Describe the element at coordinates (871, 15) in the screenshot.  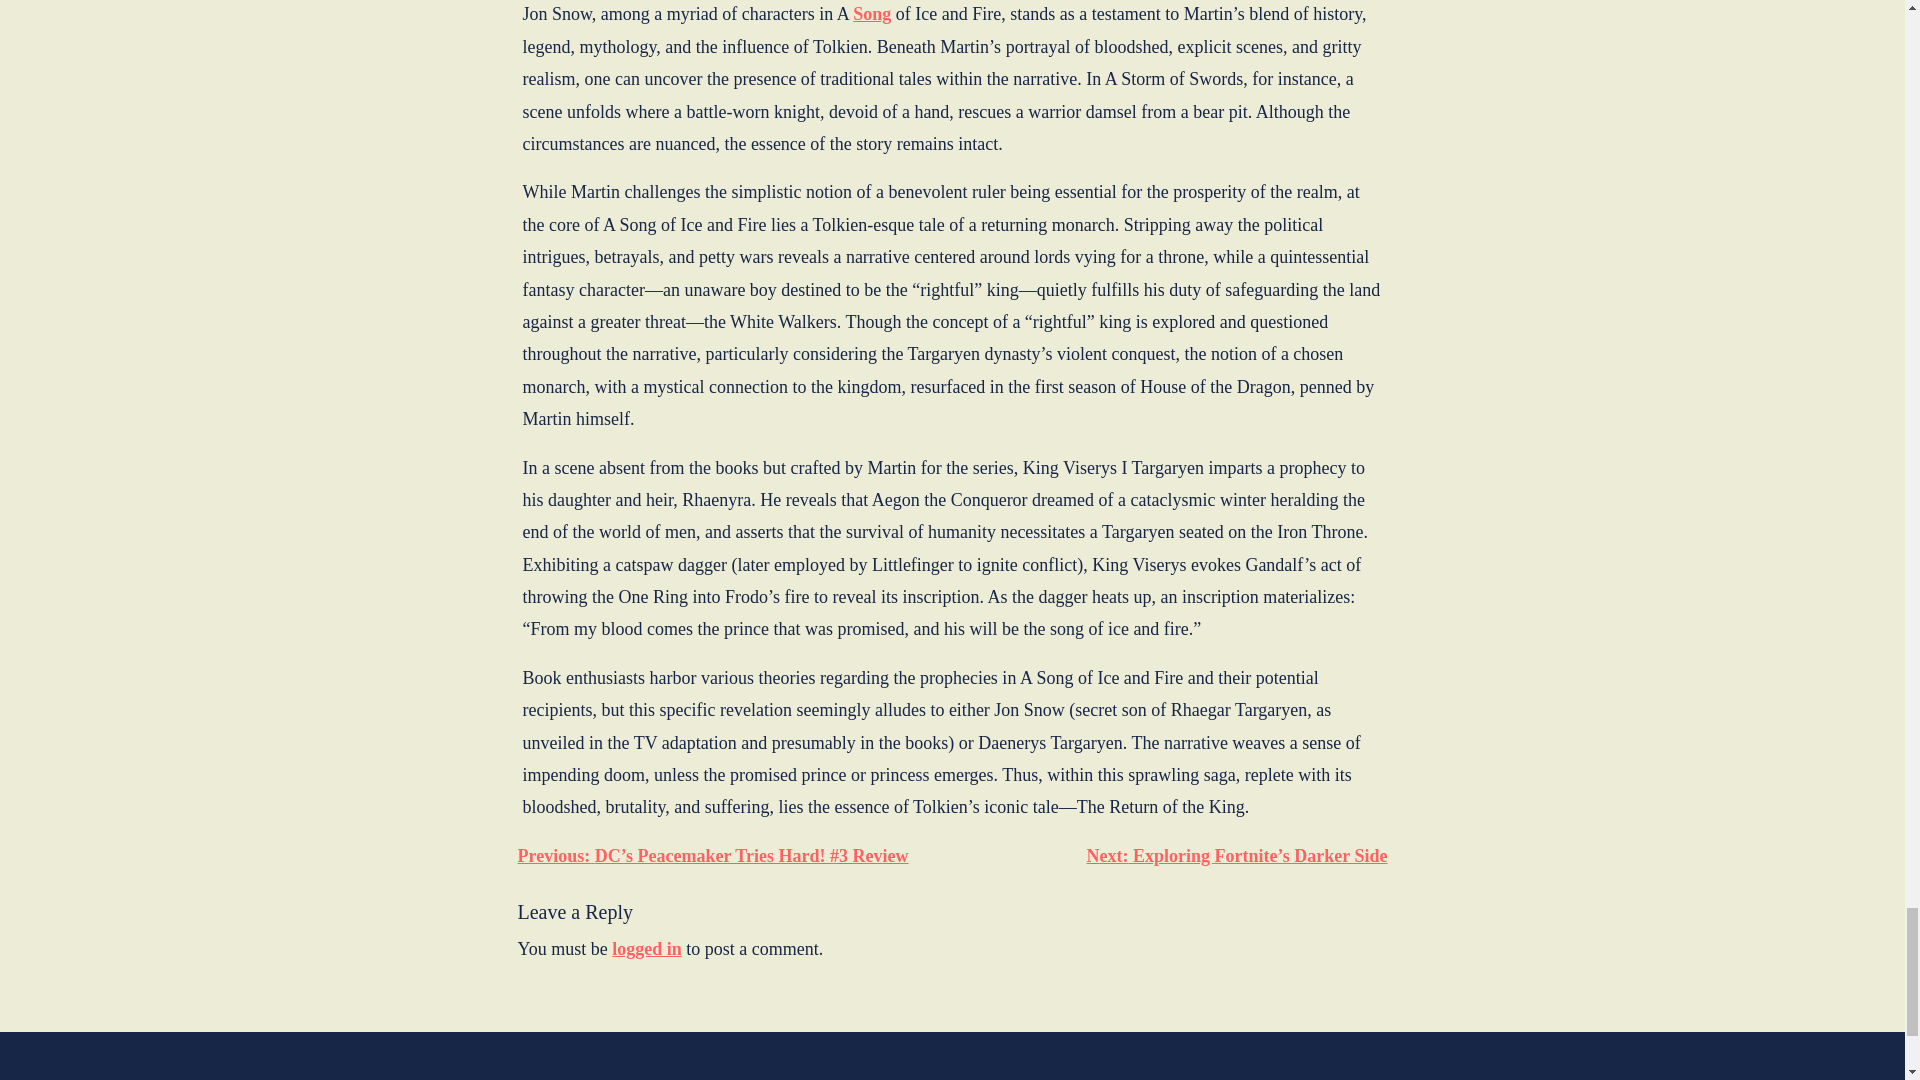
I see `Song` at that location.